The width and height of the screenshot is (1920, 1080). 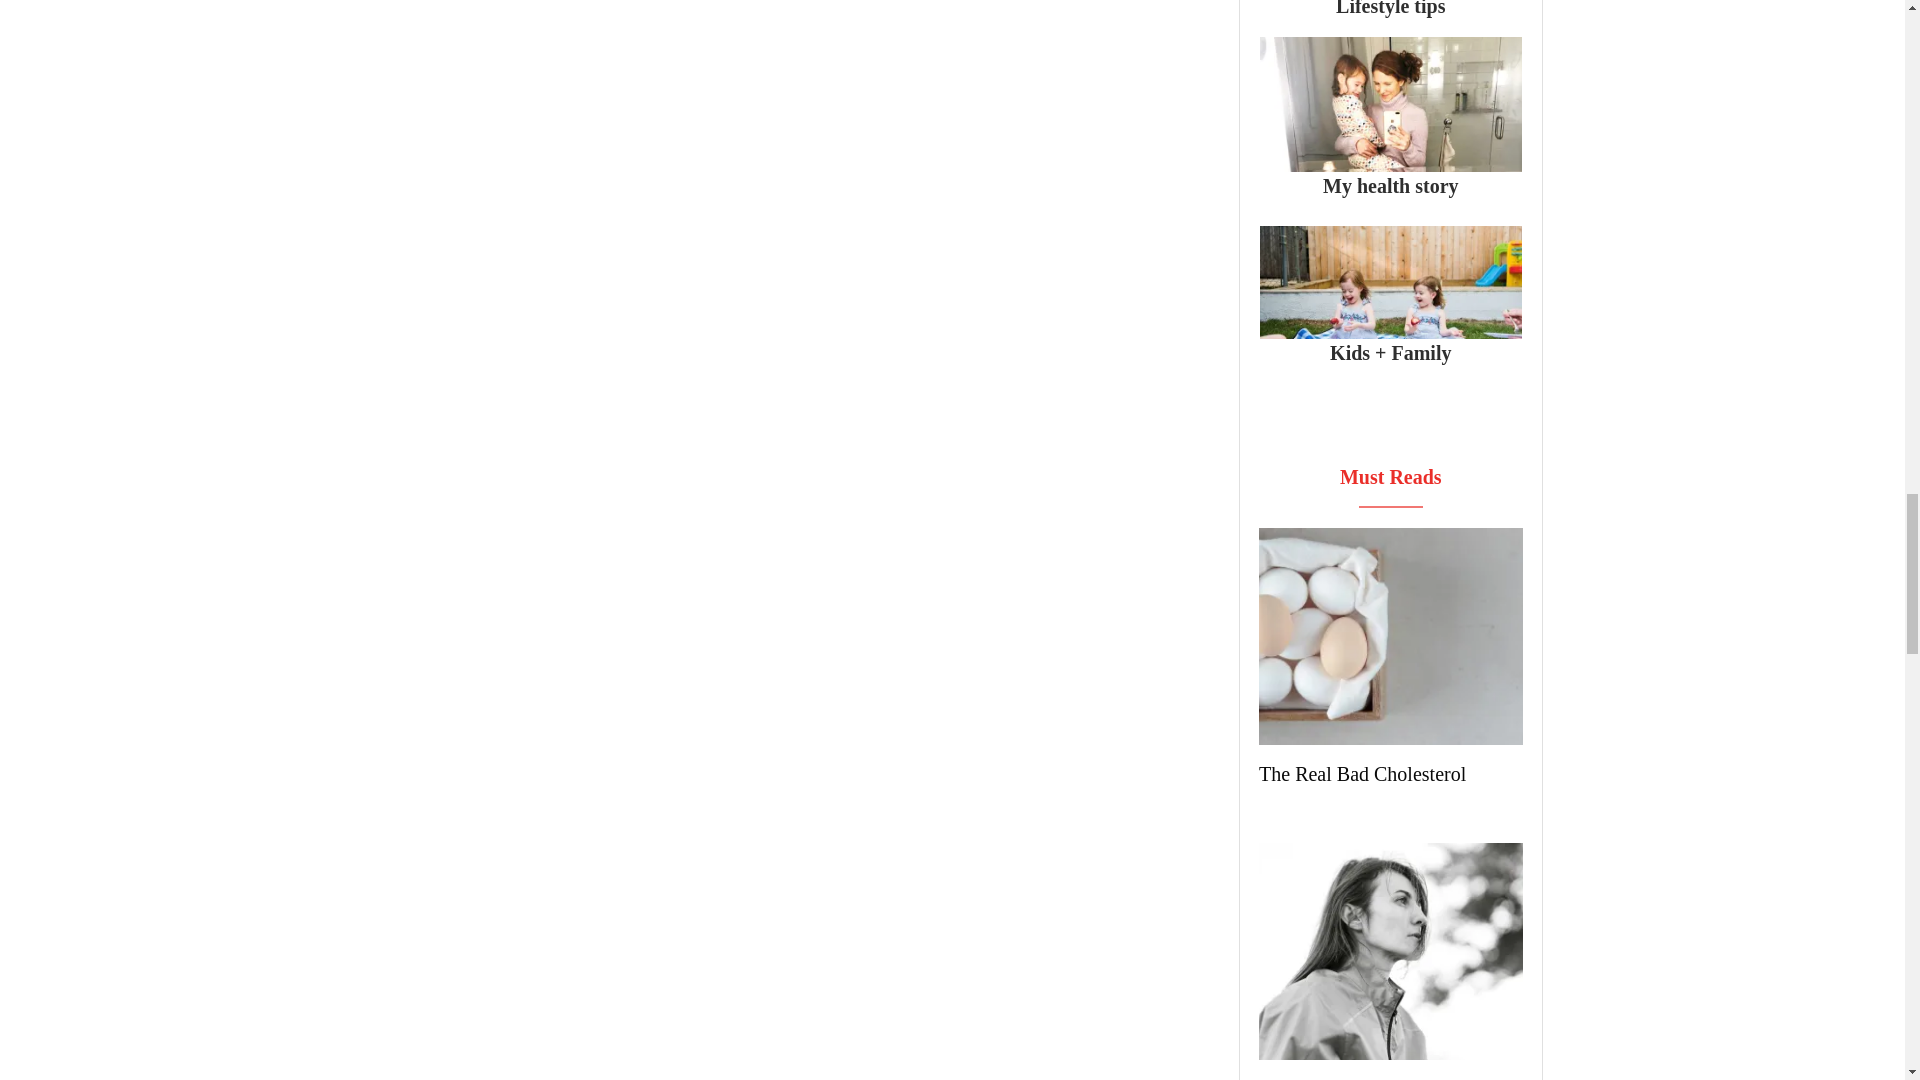 What do you see at coordinates (1390, 124) in the screenshot?
I see `my health story` at bounding box center [1390, 124].